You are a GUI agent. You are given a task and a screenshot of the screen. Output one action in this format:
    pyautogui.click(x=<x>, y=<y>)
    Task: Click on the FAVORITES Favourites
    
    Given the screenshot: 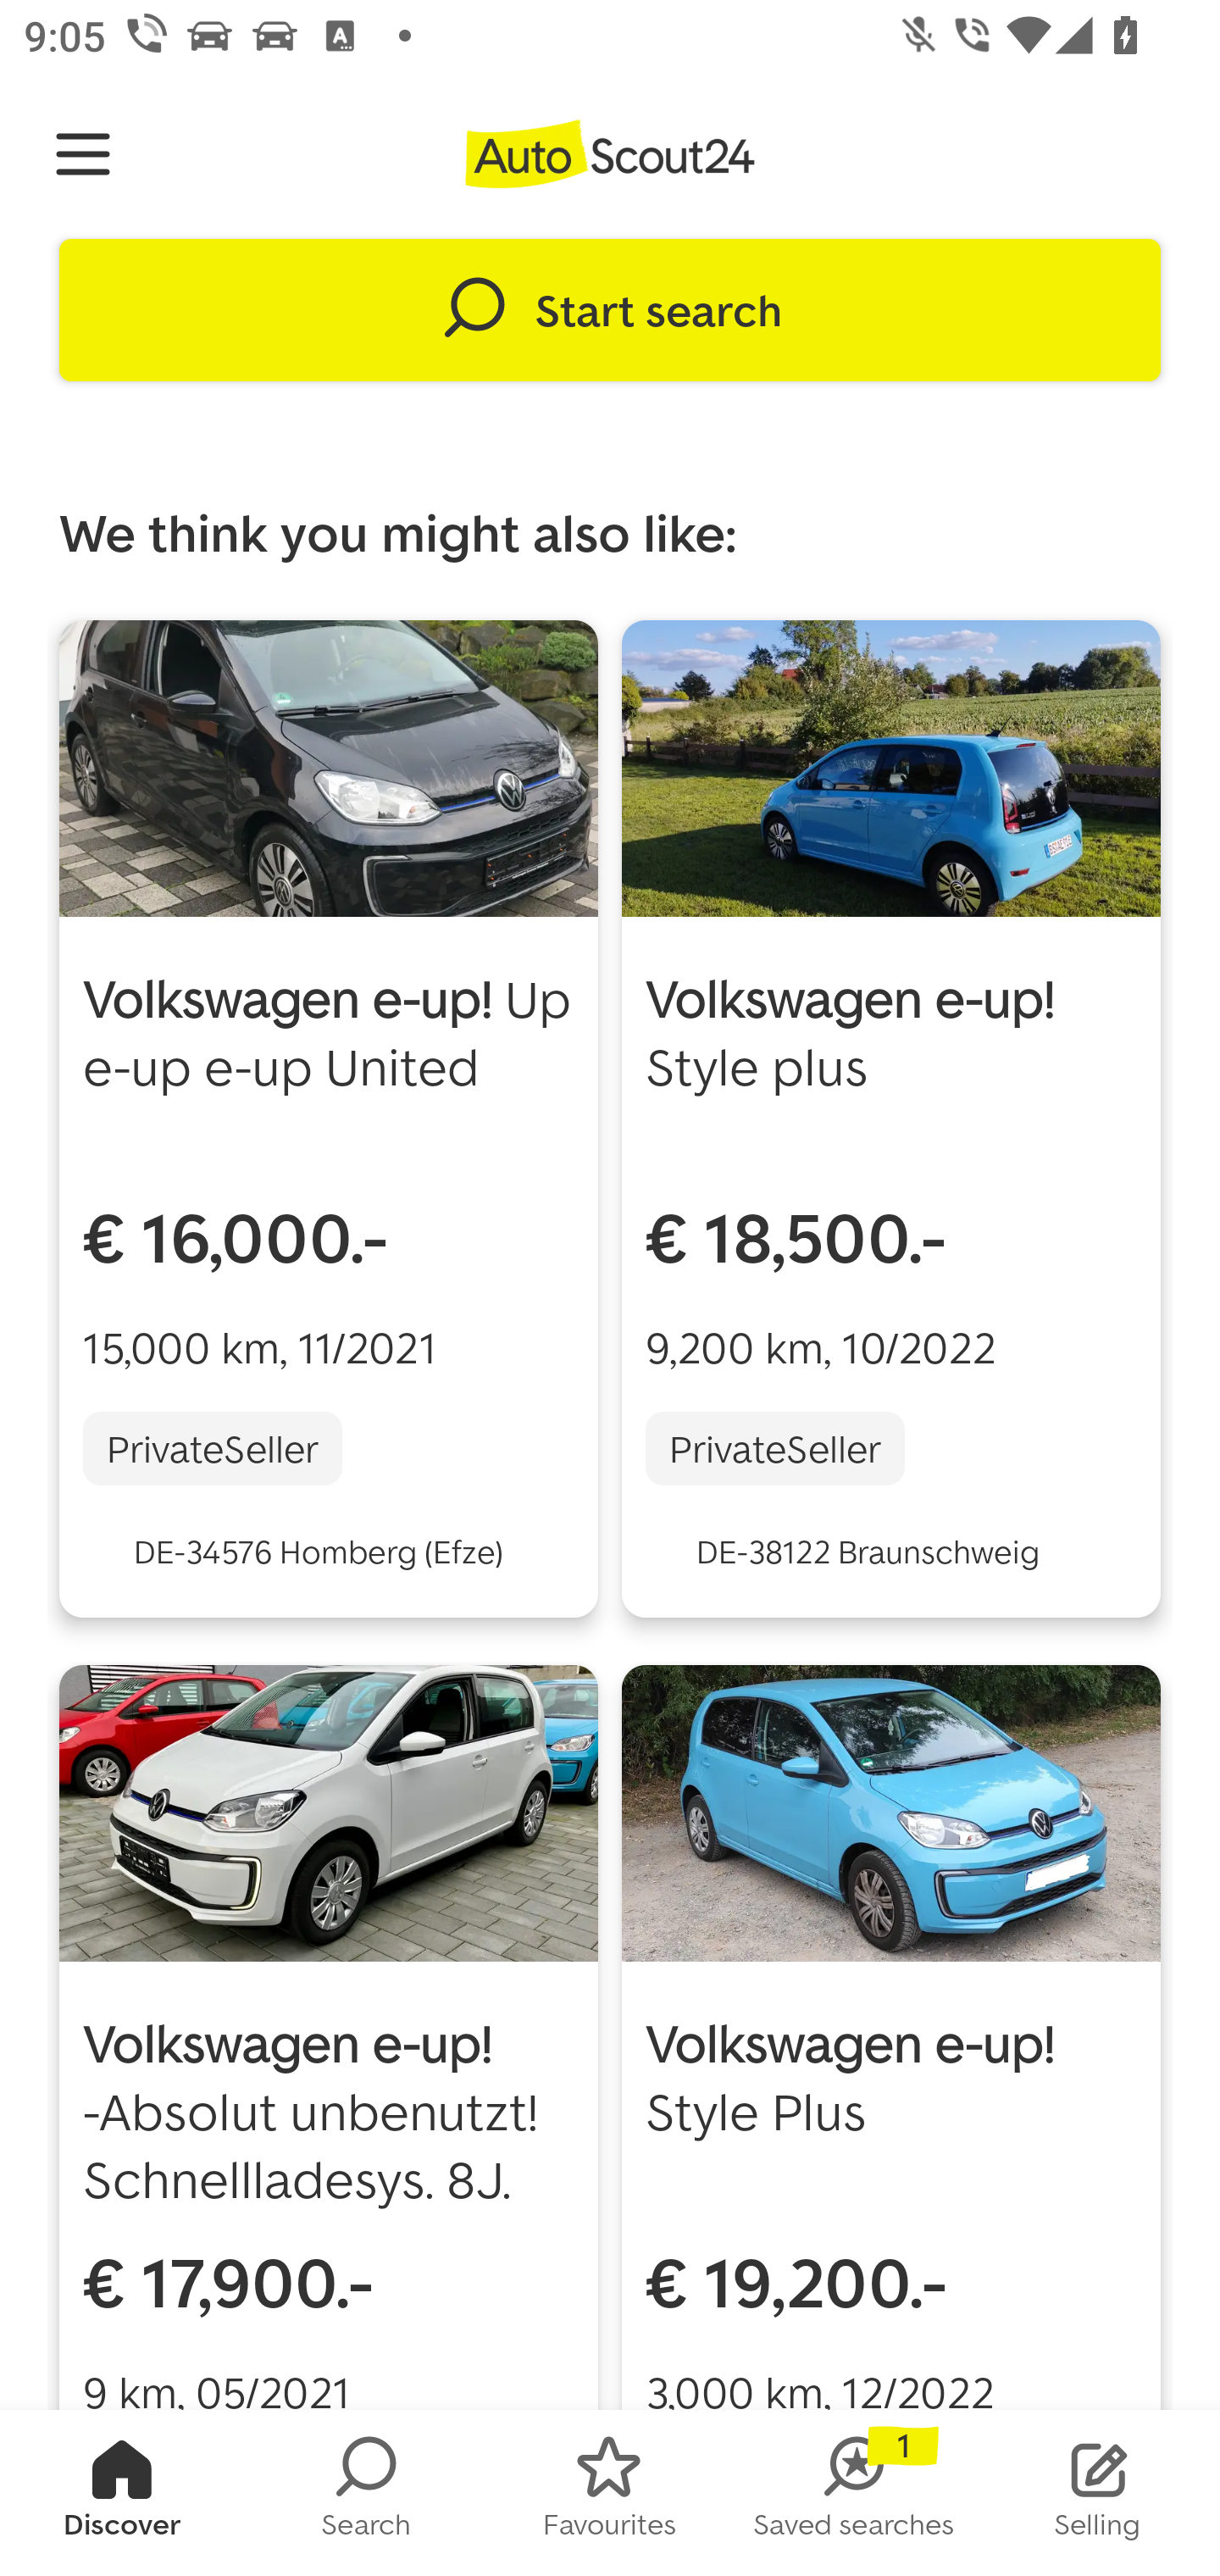 What is the action you would take?
    pyautogui.click(x=610, y=2493)
    